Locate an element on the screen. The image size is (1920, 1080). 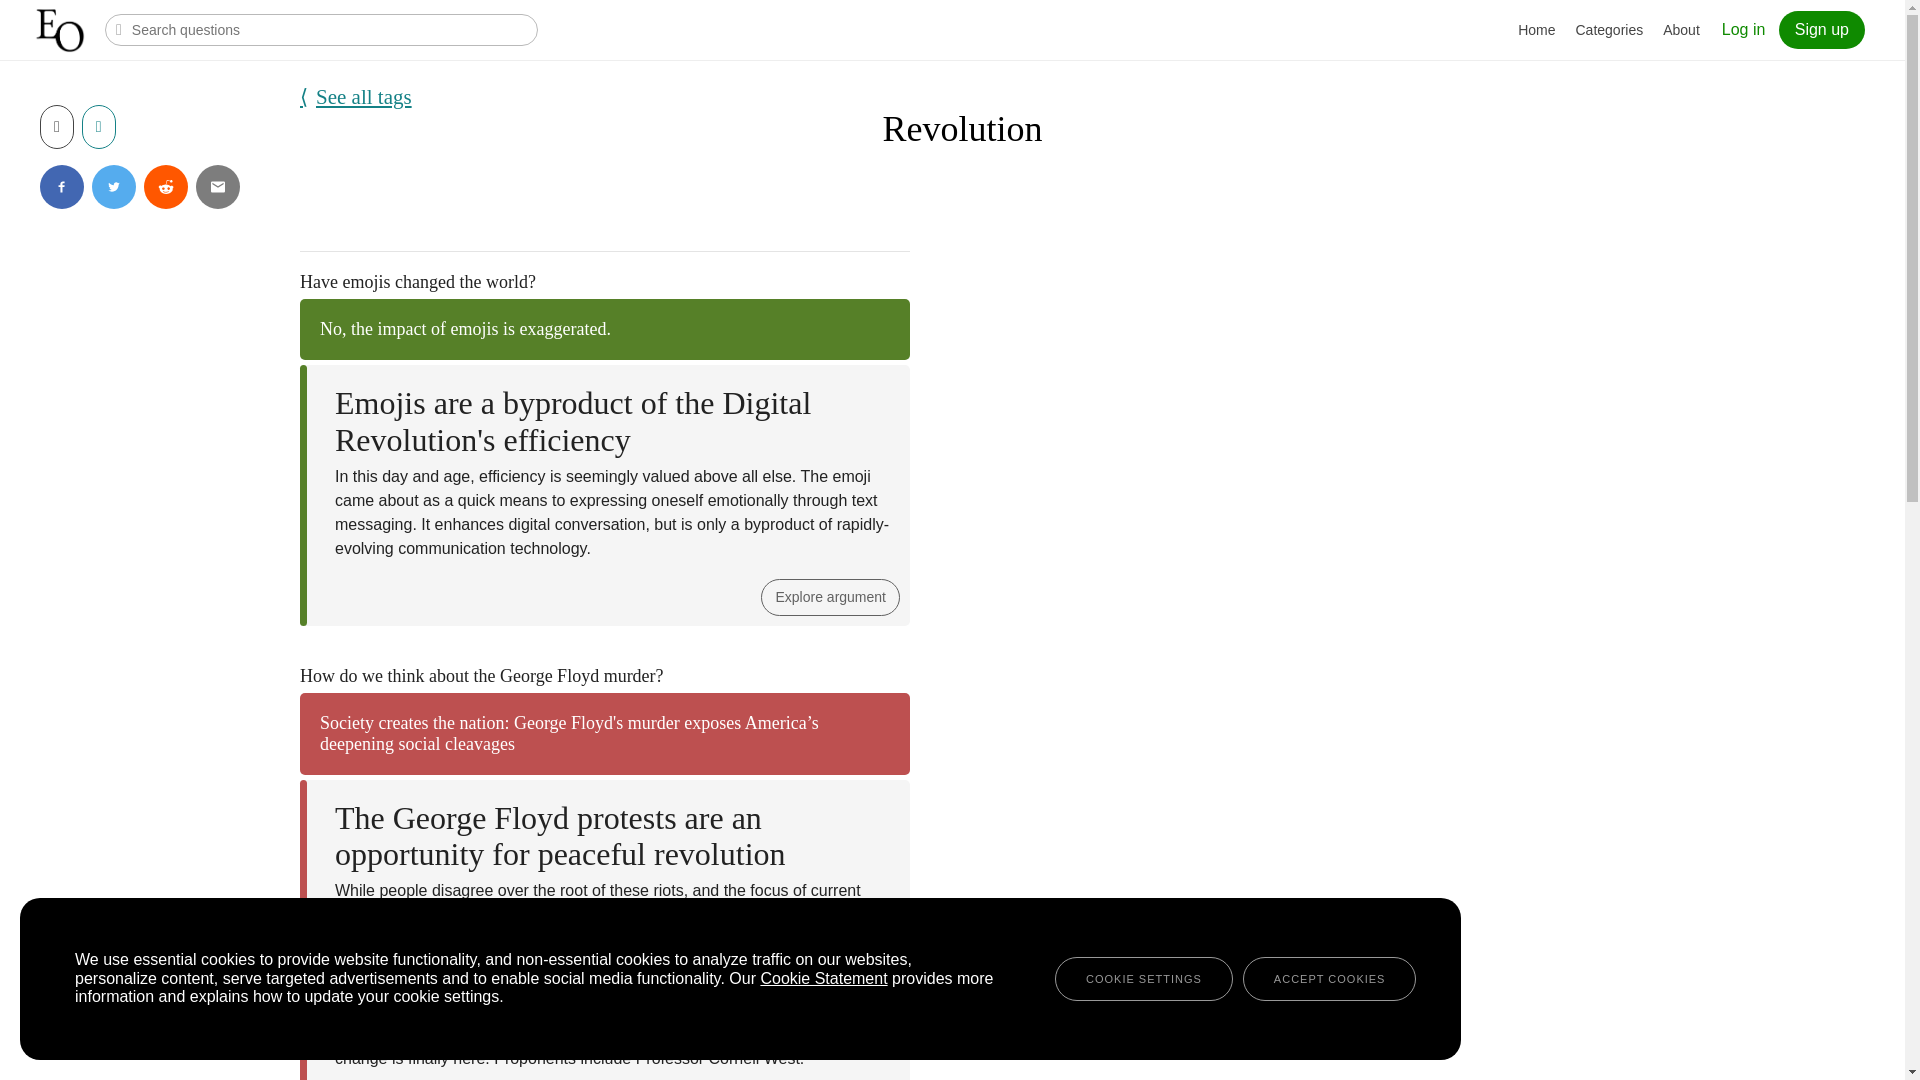
Explore argument is located at coordinates (830, 596).